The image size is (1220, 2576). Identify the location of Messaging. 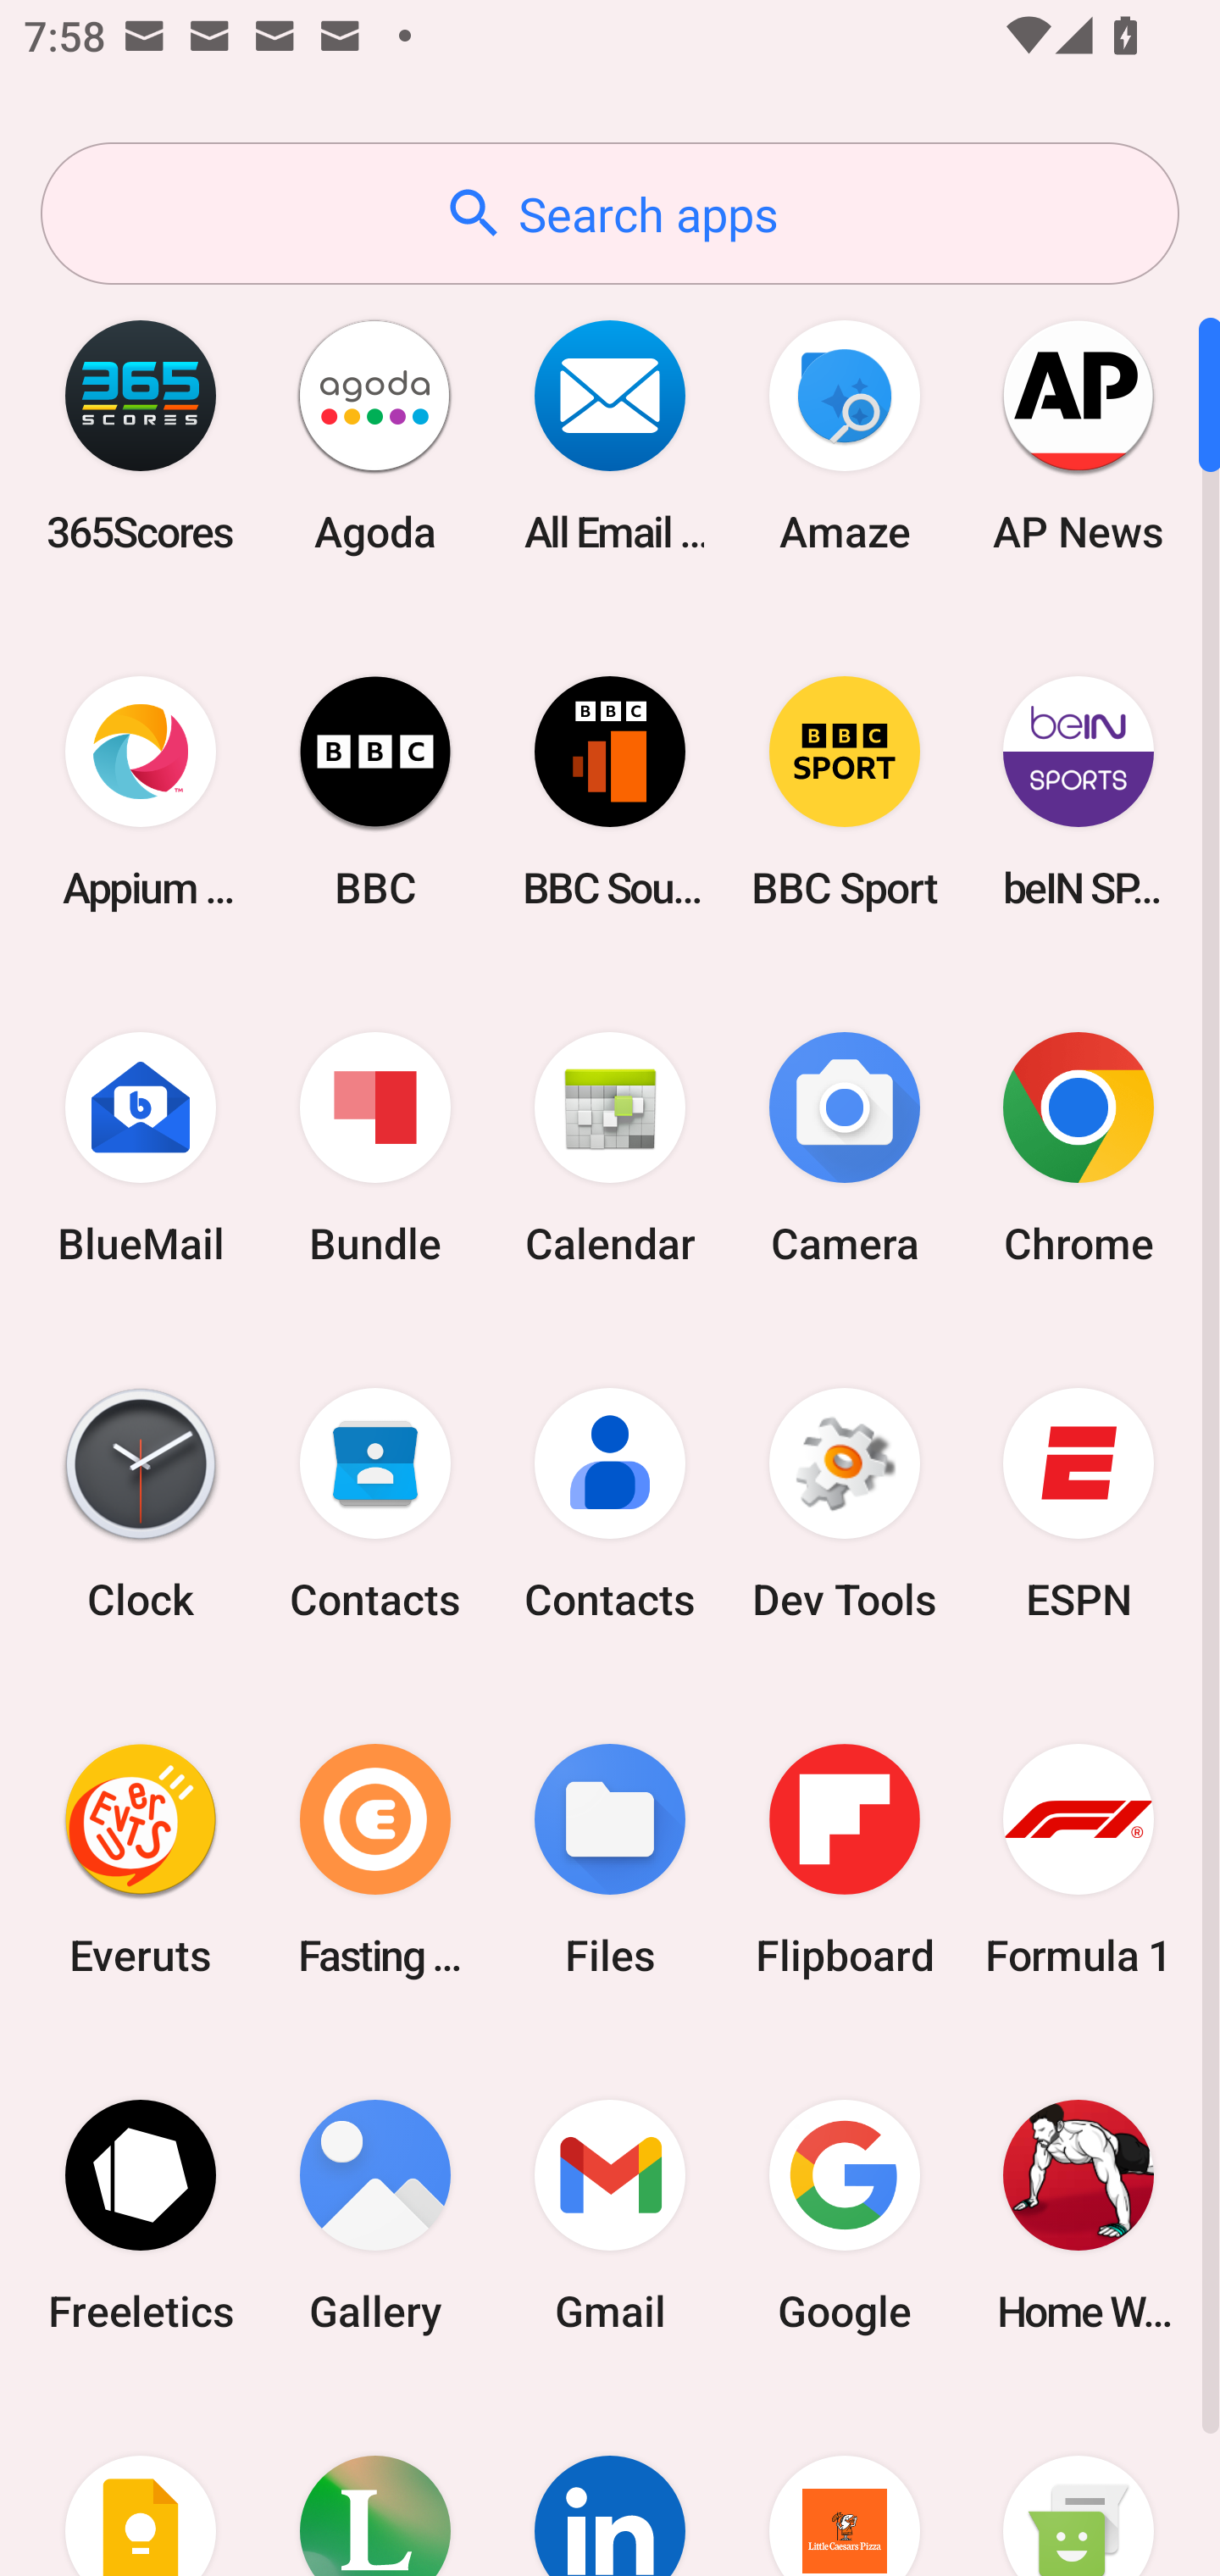
(1079, 2484).